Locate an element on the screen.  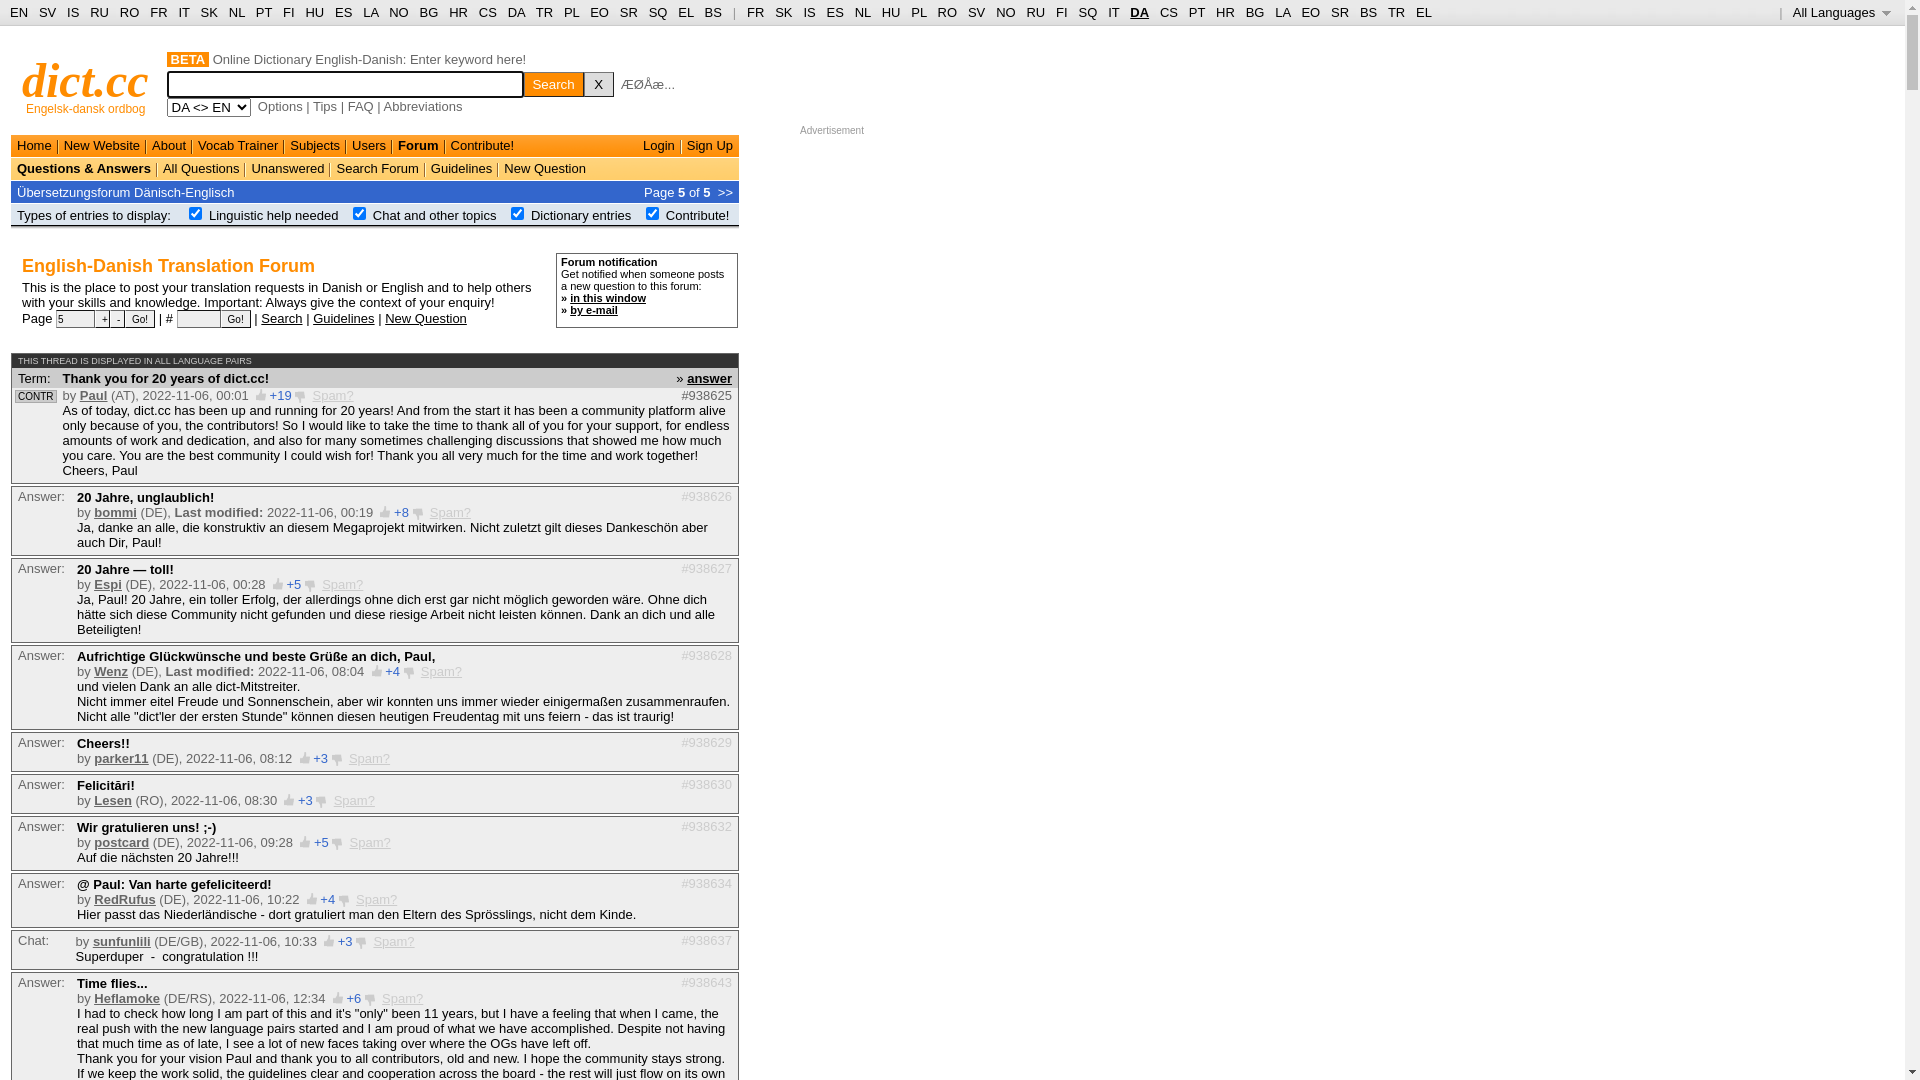
Lesen is located at coordinates (113, 800).